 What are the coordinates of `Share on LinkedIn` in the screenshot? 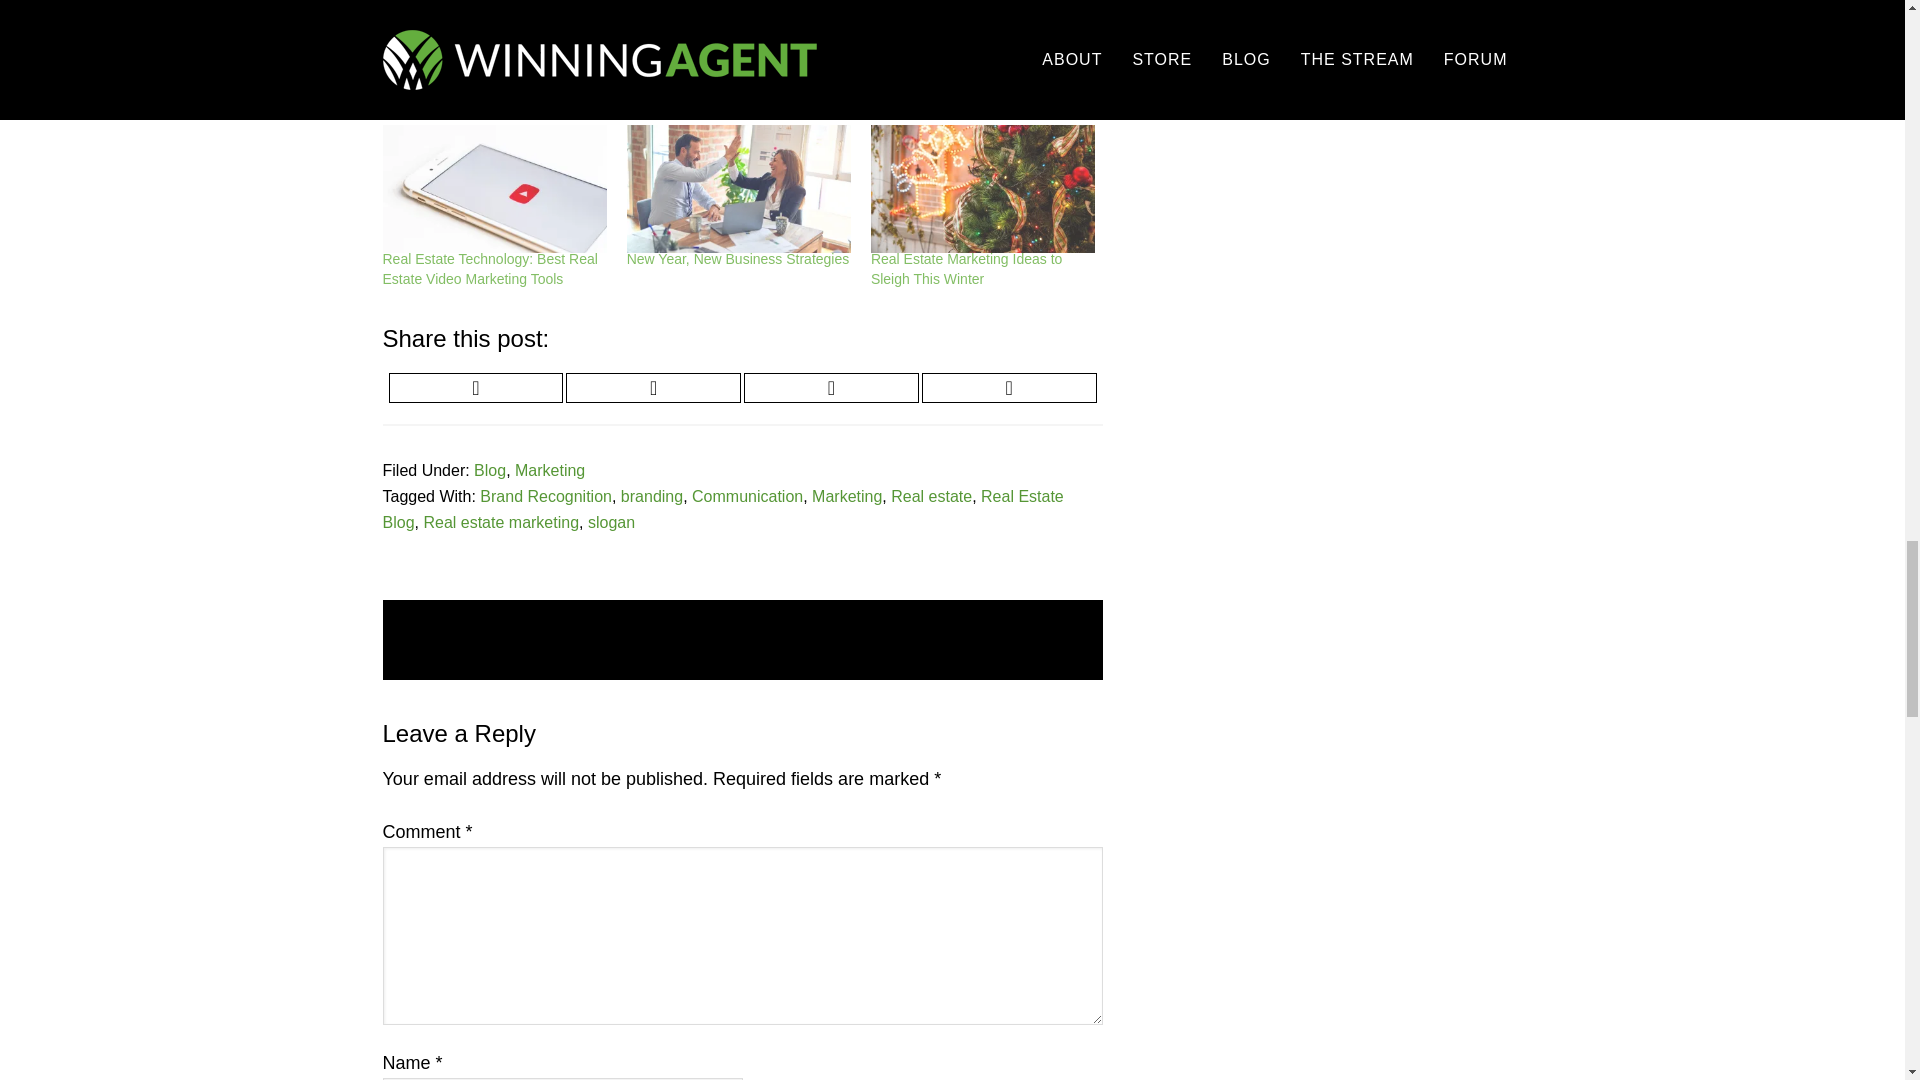 It's located at (1008, 387).